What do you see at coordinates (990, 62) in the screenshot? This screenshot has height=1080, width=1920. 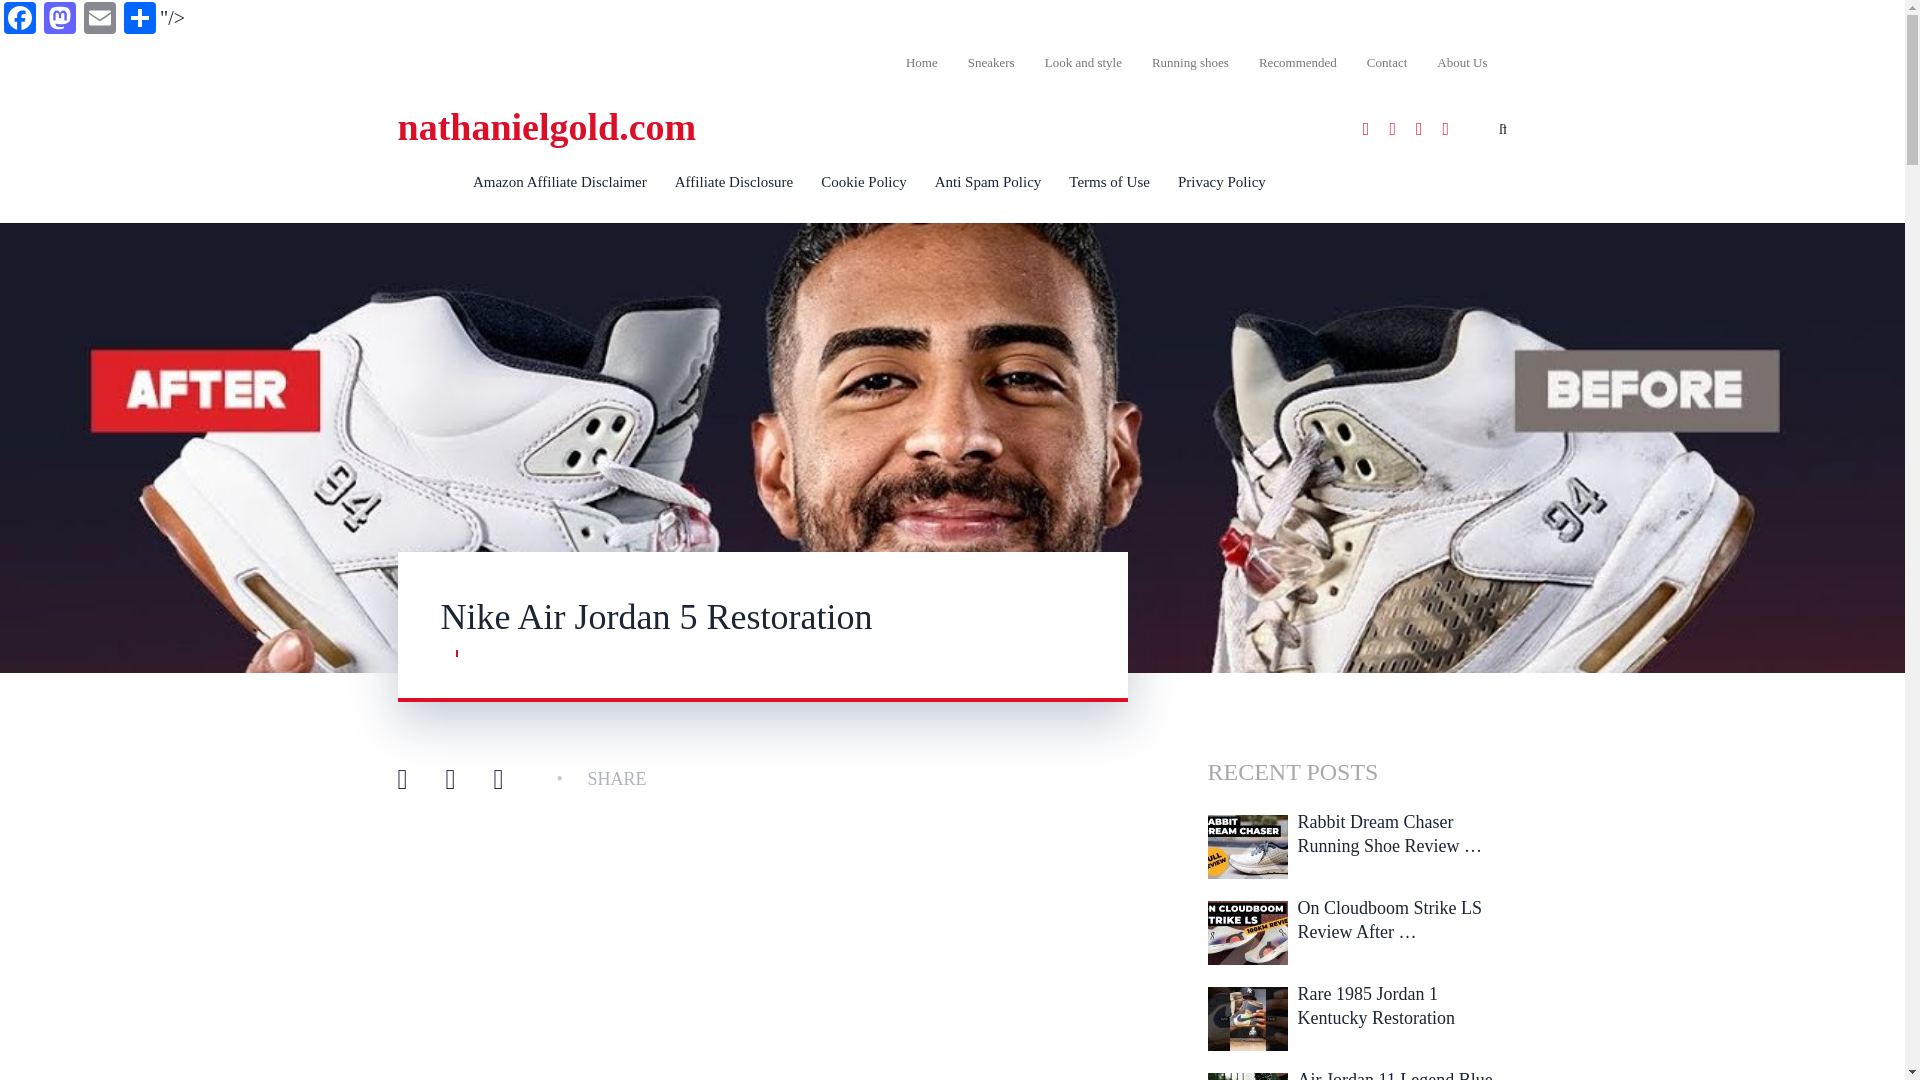 I see `Sneakers` at bounding box center [990, 62].